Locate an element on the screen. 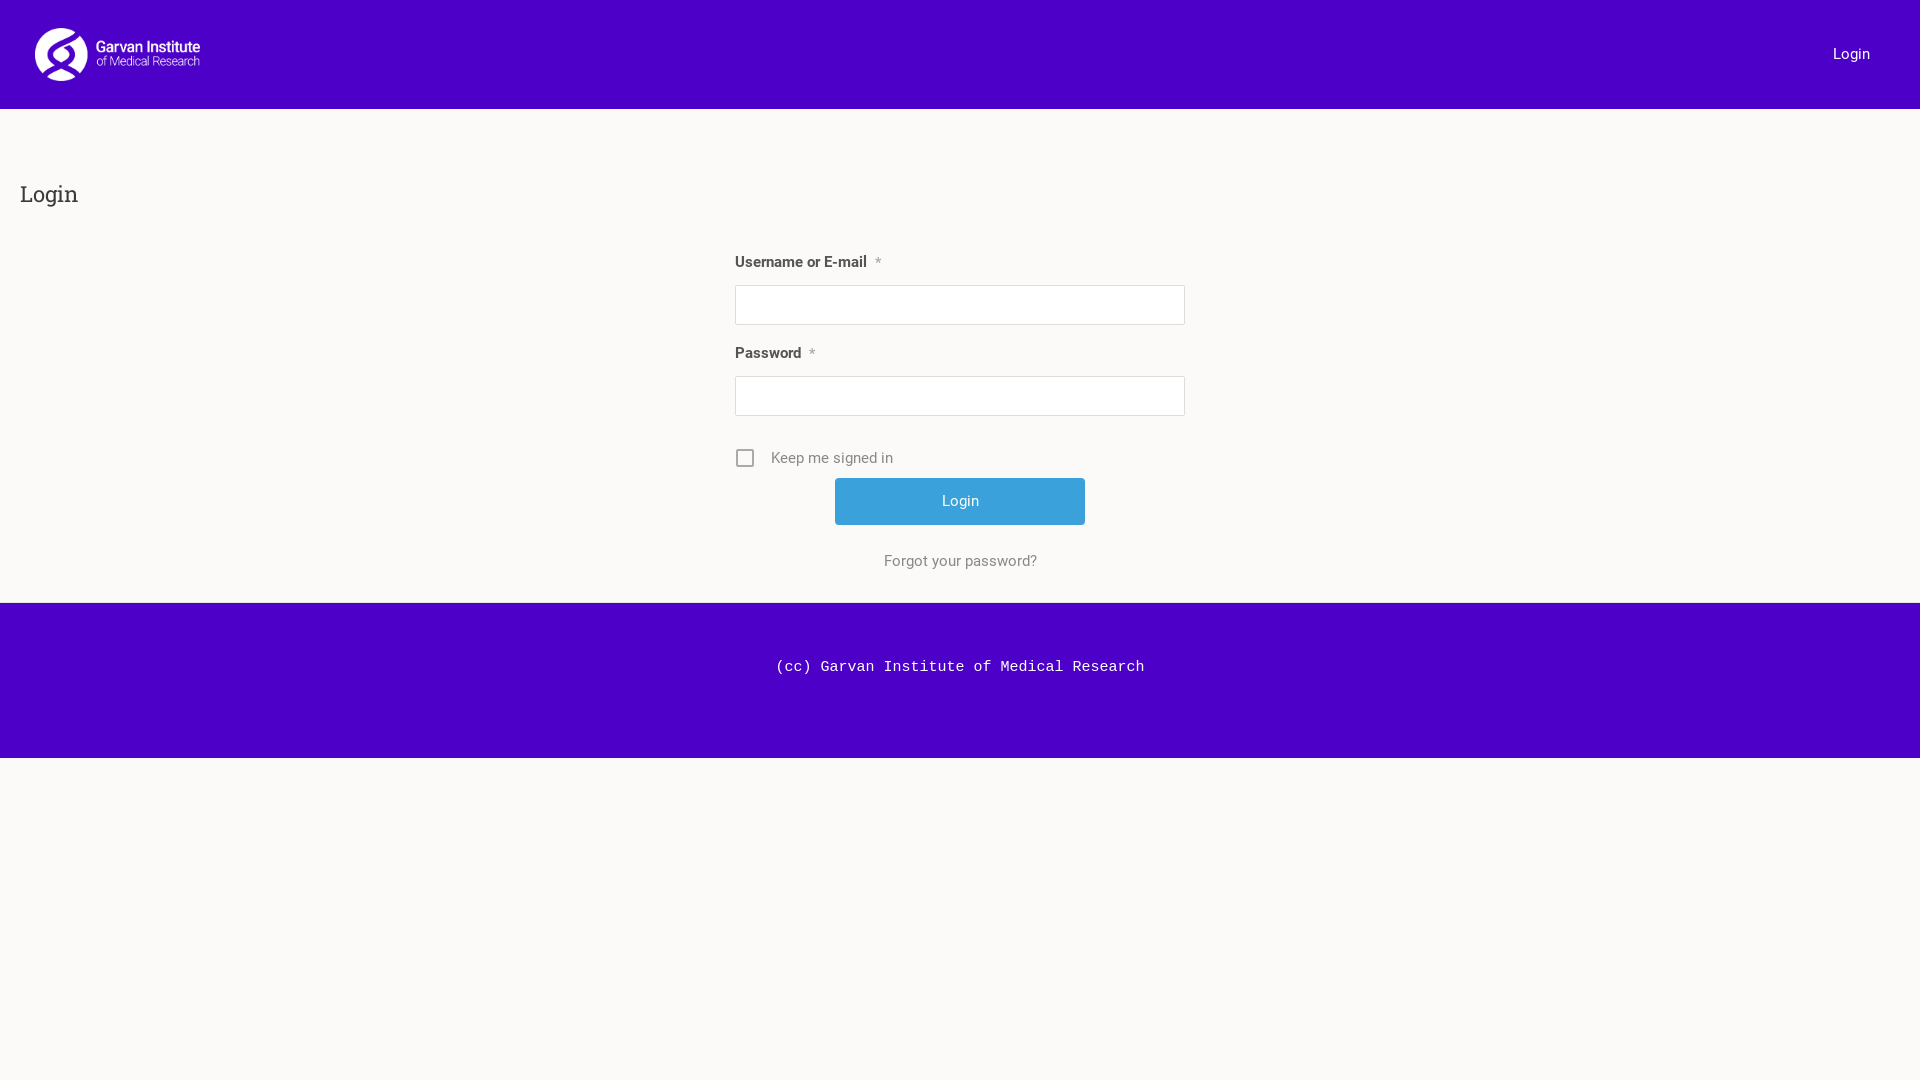 Image resolution: width=1920 pixels, height=1080 pixels. Forgot your password? is located at coordinates (960, 561).